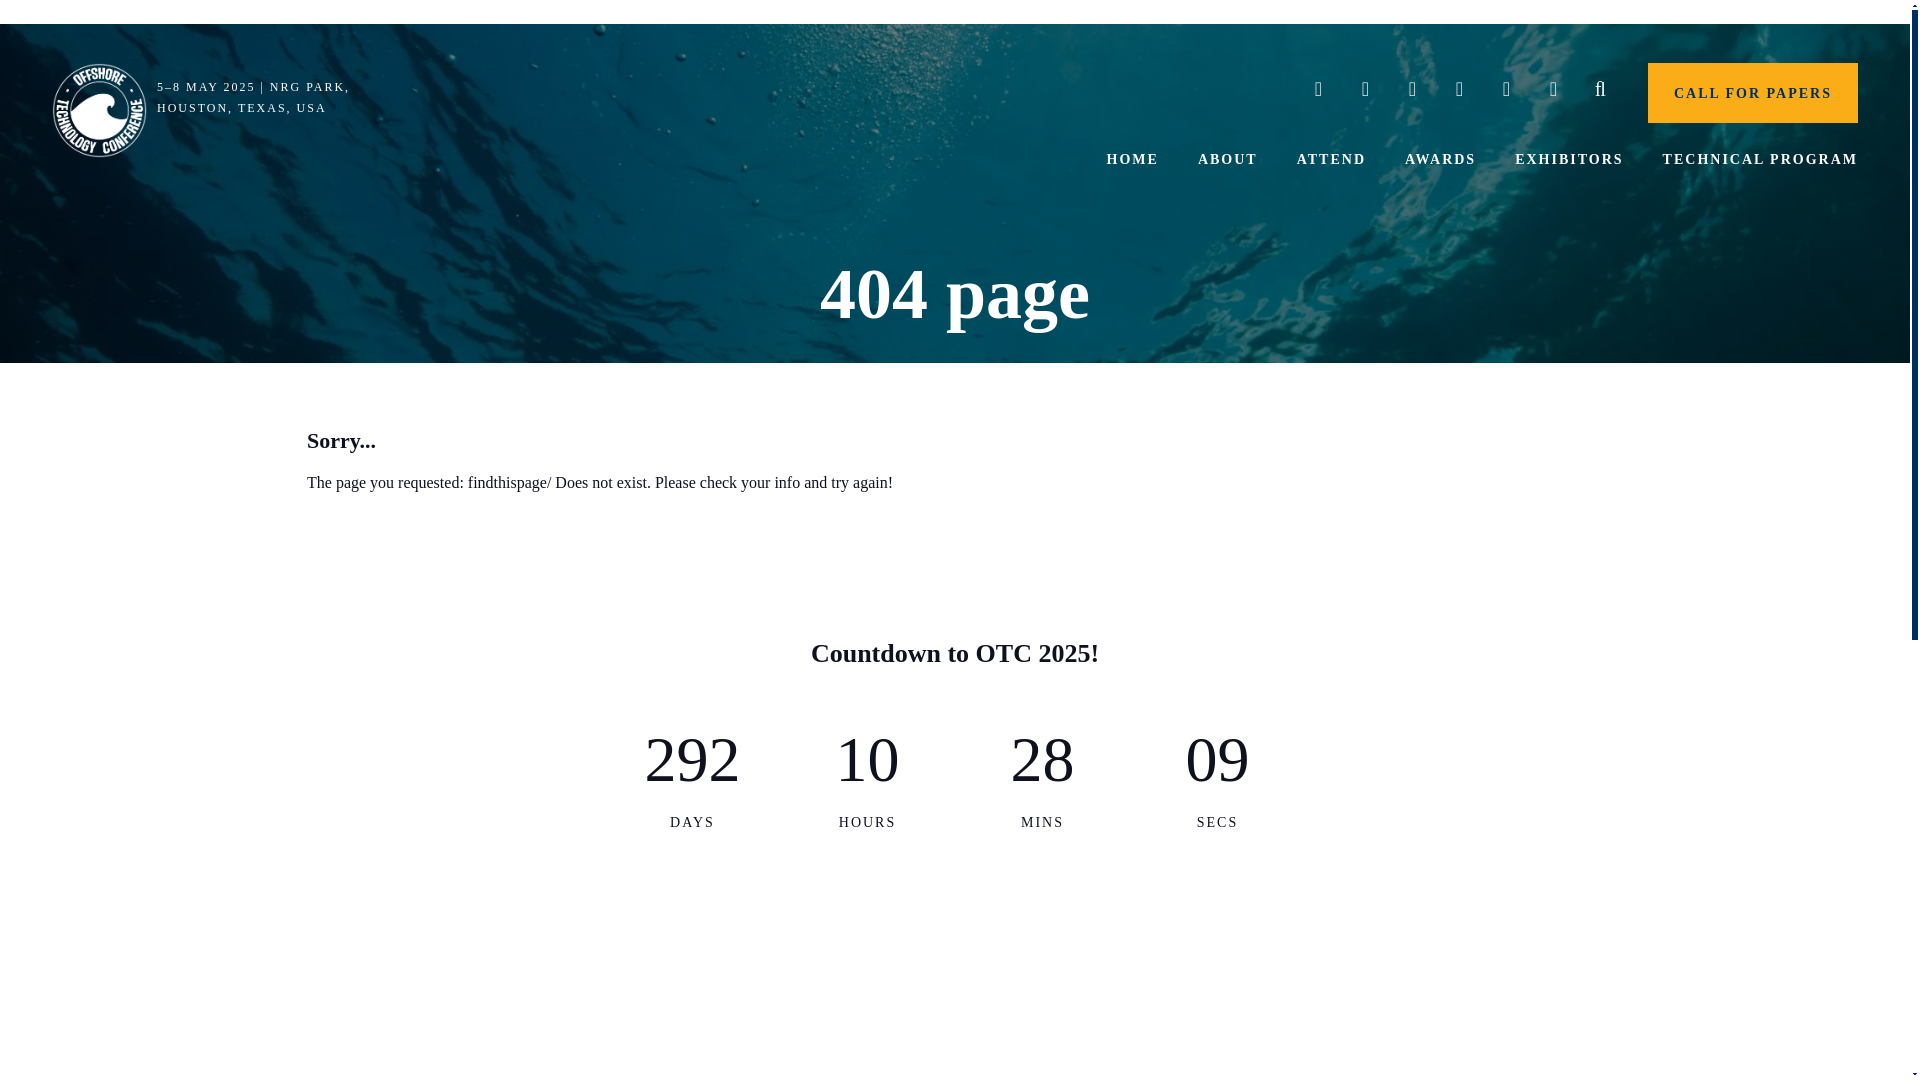 This screenshot has width=1920, height=1080. What do you see at coordinates (1600, 90) in the screenshot?
I see `Search` at bounding box center [1600, 90].